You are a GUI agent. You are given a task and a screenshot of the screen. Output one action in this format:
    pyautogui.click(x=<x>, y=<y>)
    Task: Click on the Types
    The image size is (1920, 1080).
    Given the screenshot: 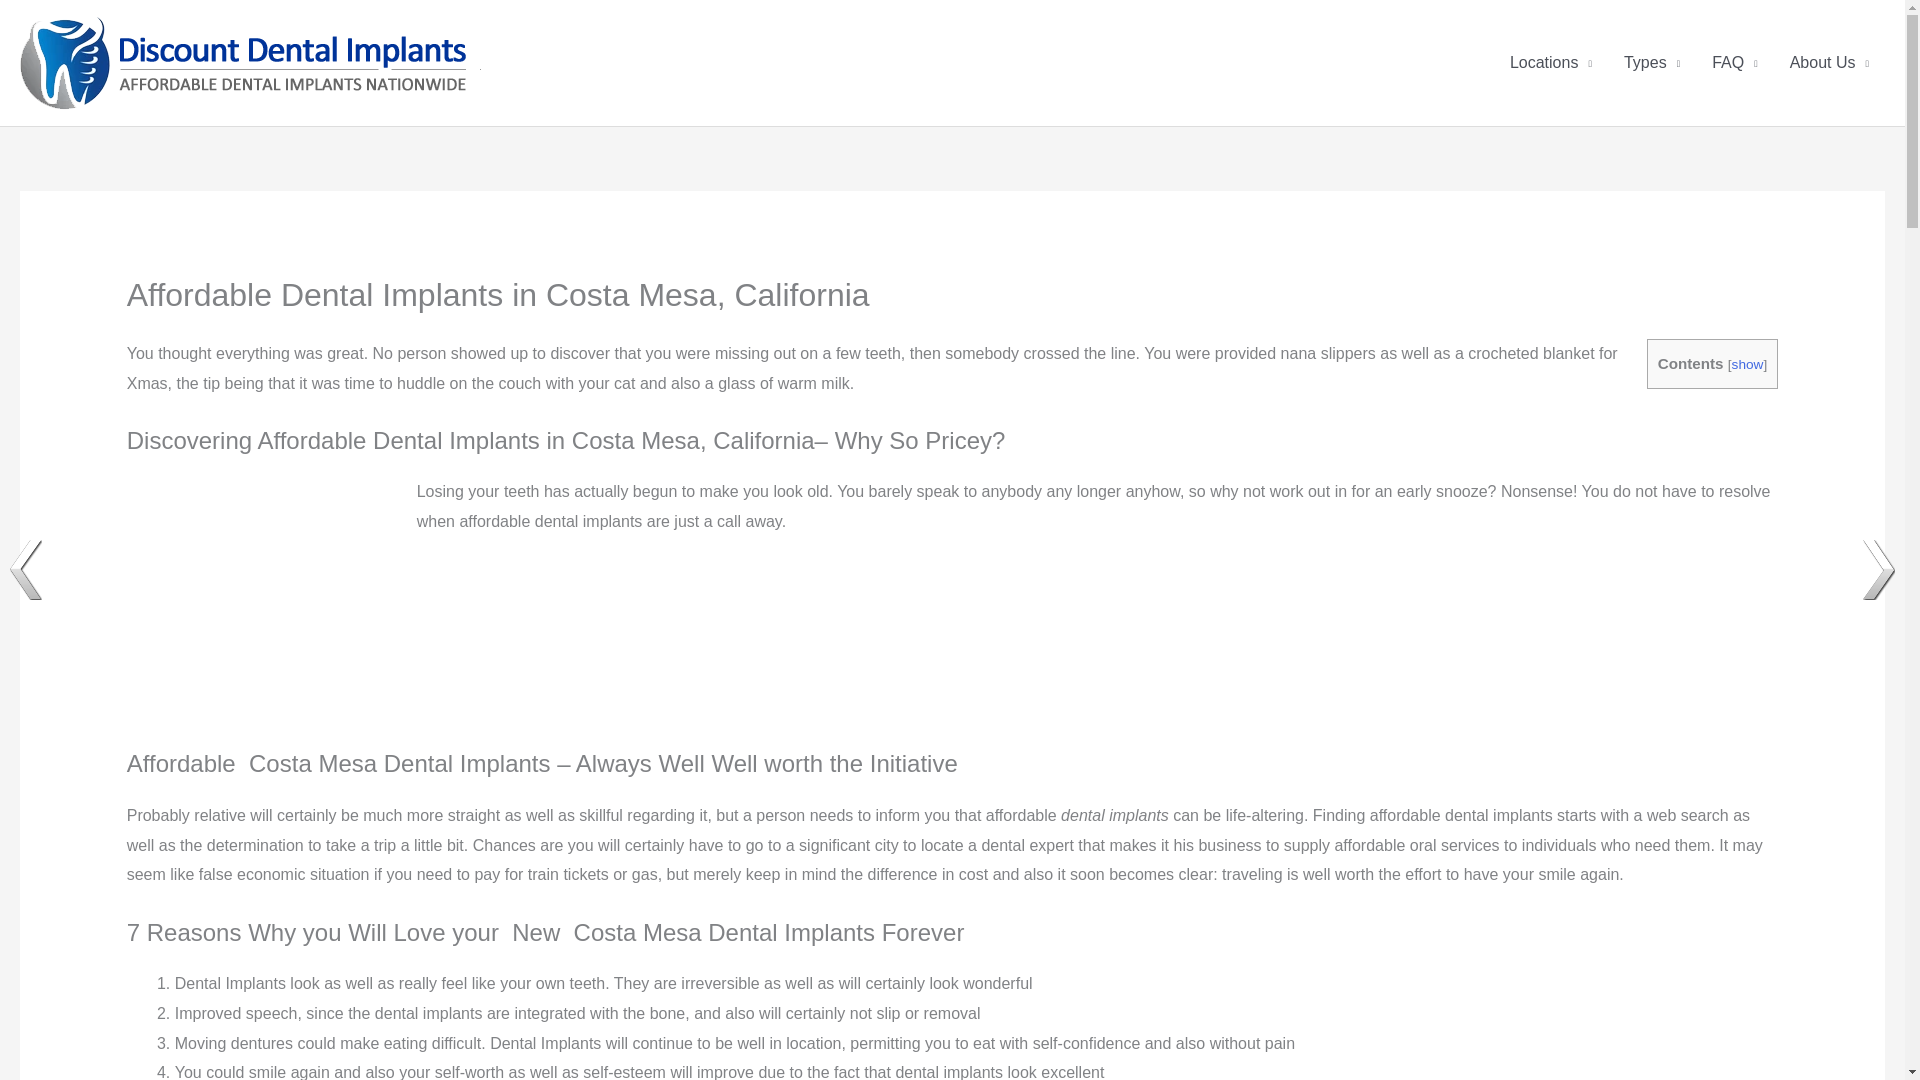 What is the action you would take?
    pyautogui.click(x=1652, y=63)
    